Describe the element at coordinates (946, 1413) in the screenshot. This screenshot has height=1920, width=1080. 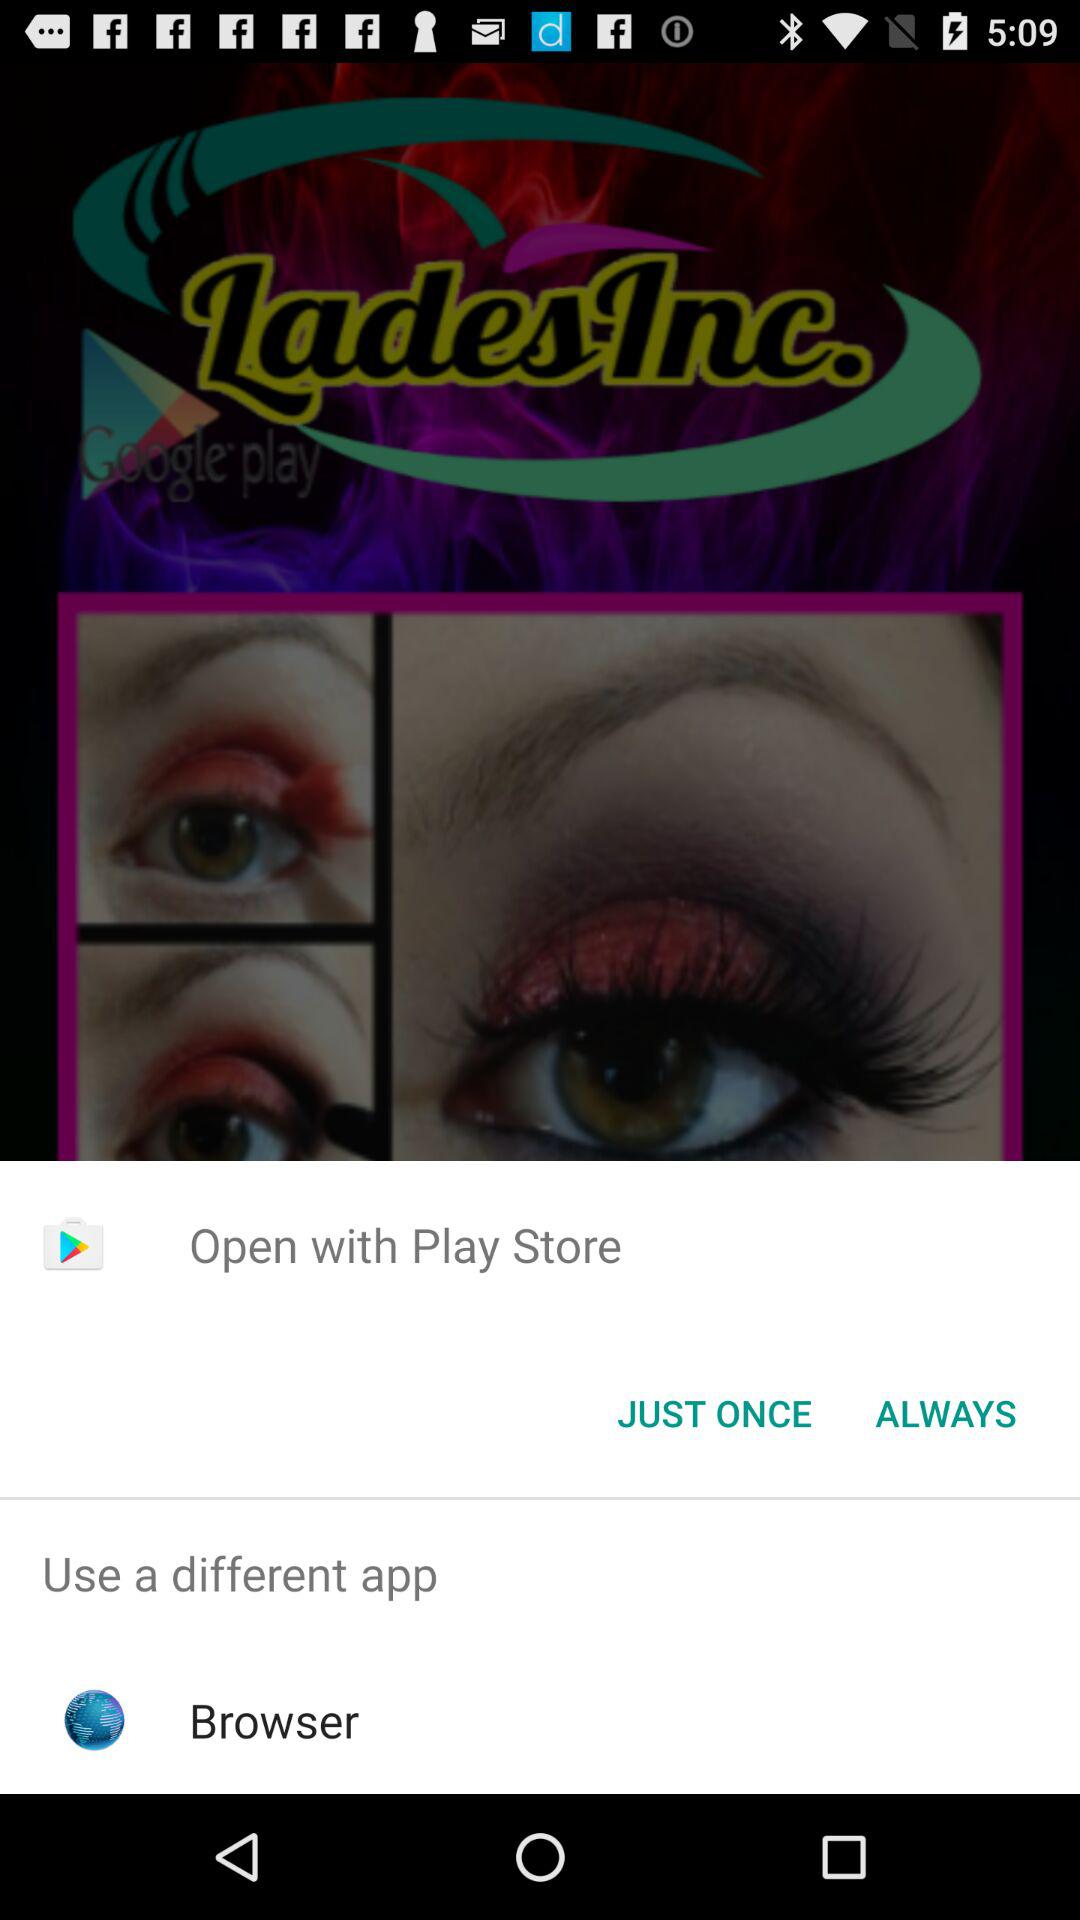
I see `click item to the right of just once icon` at that location.